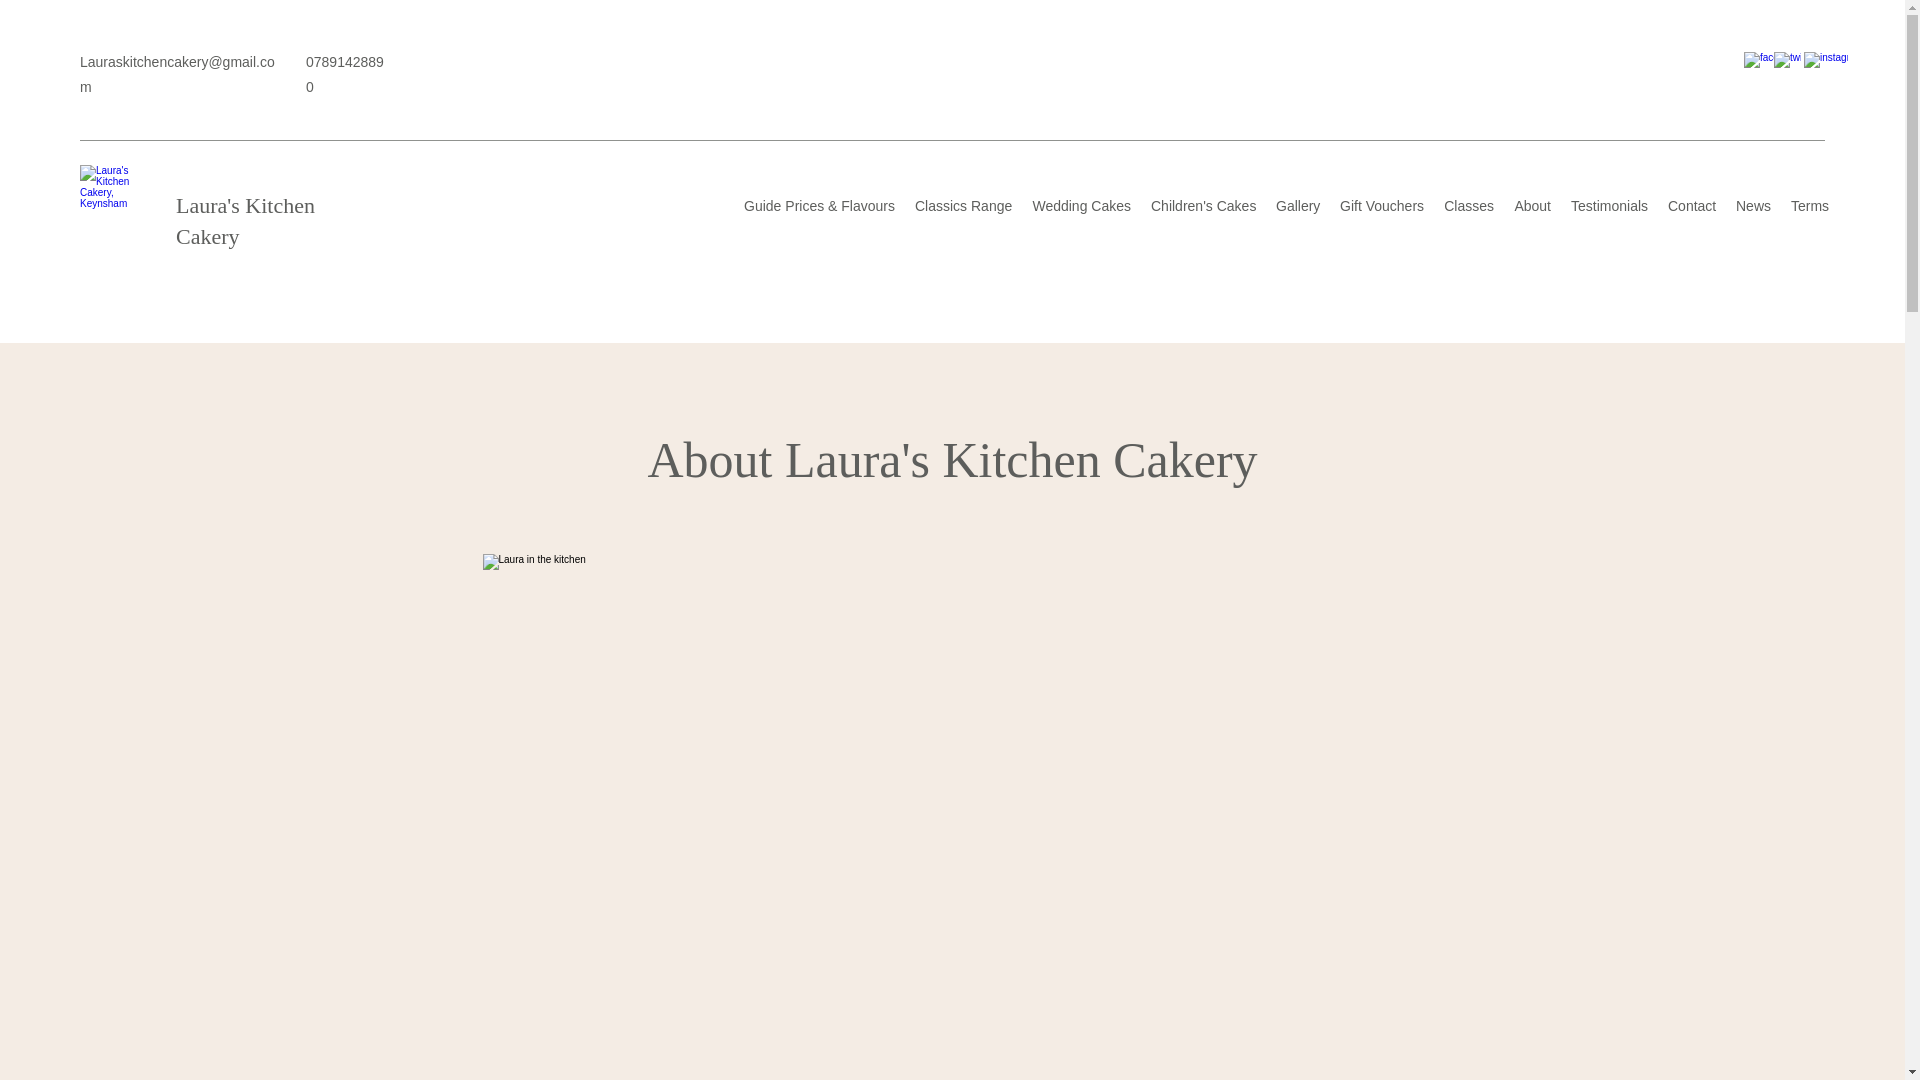 The height and width of the screenshot is (1080, 1920). What do you see at coordinates (1382, 206) in the screenshot?
I see `Gift Vouchers` at bounding box center [1382, 206].